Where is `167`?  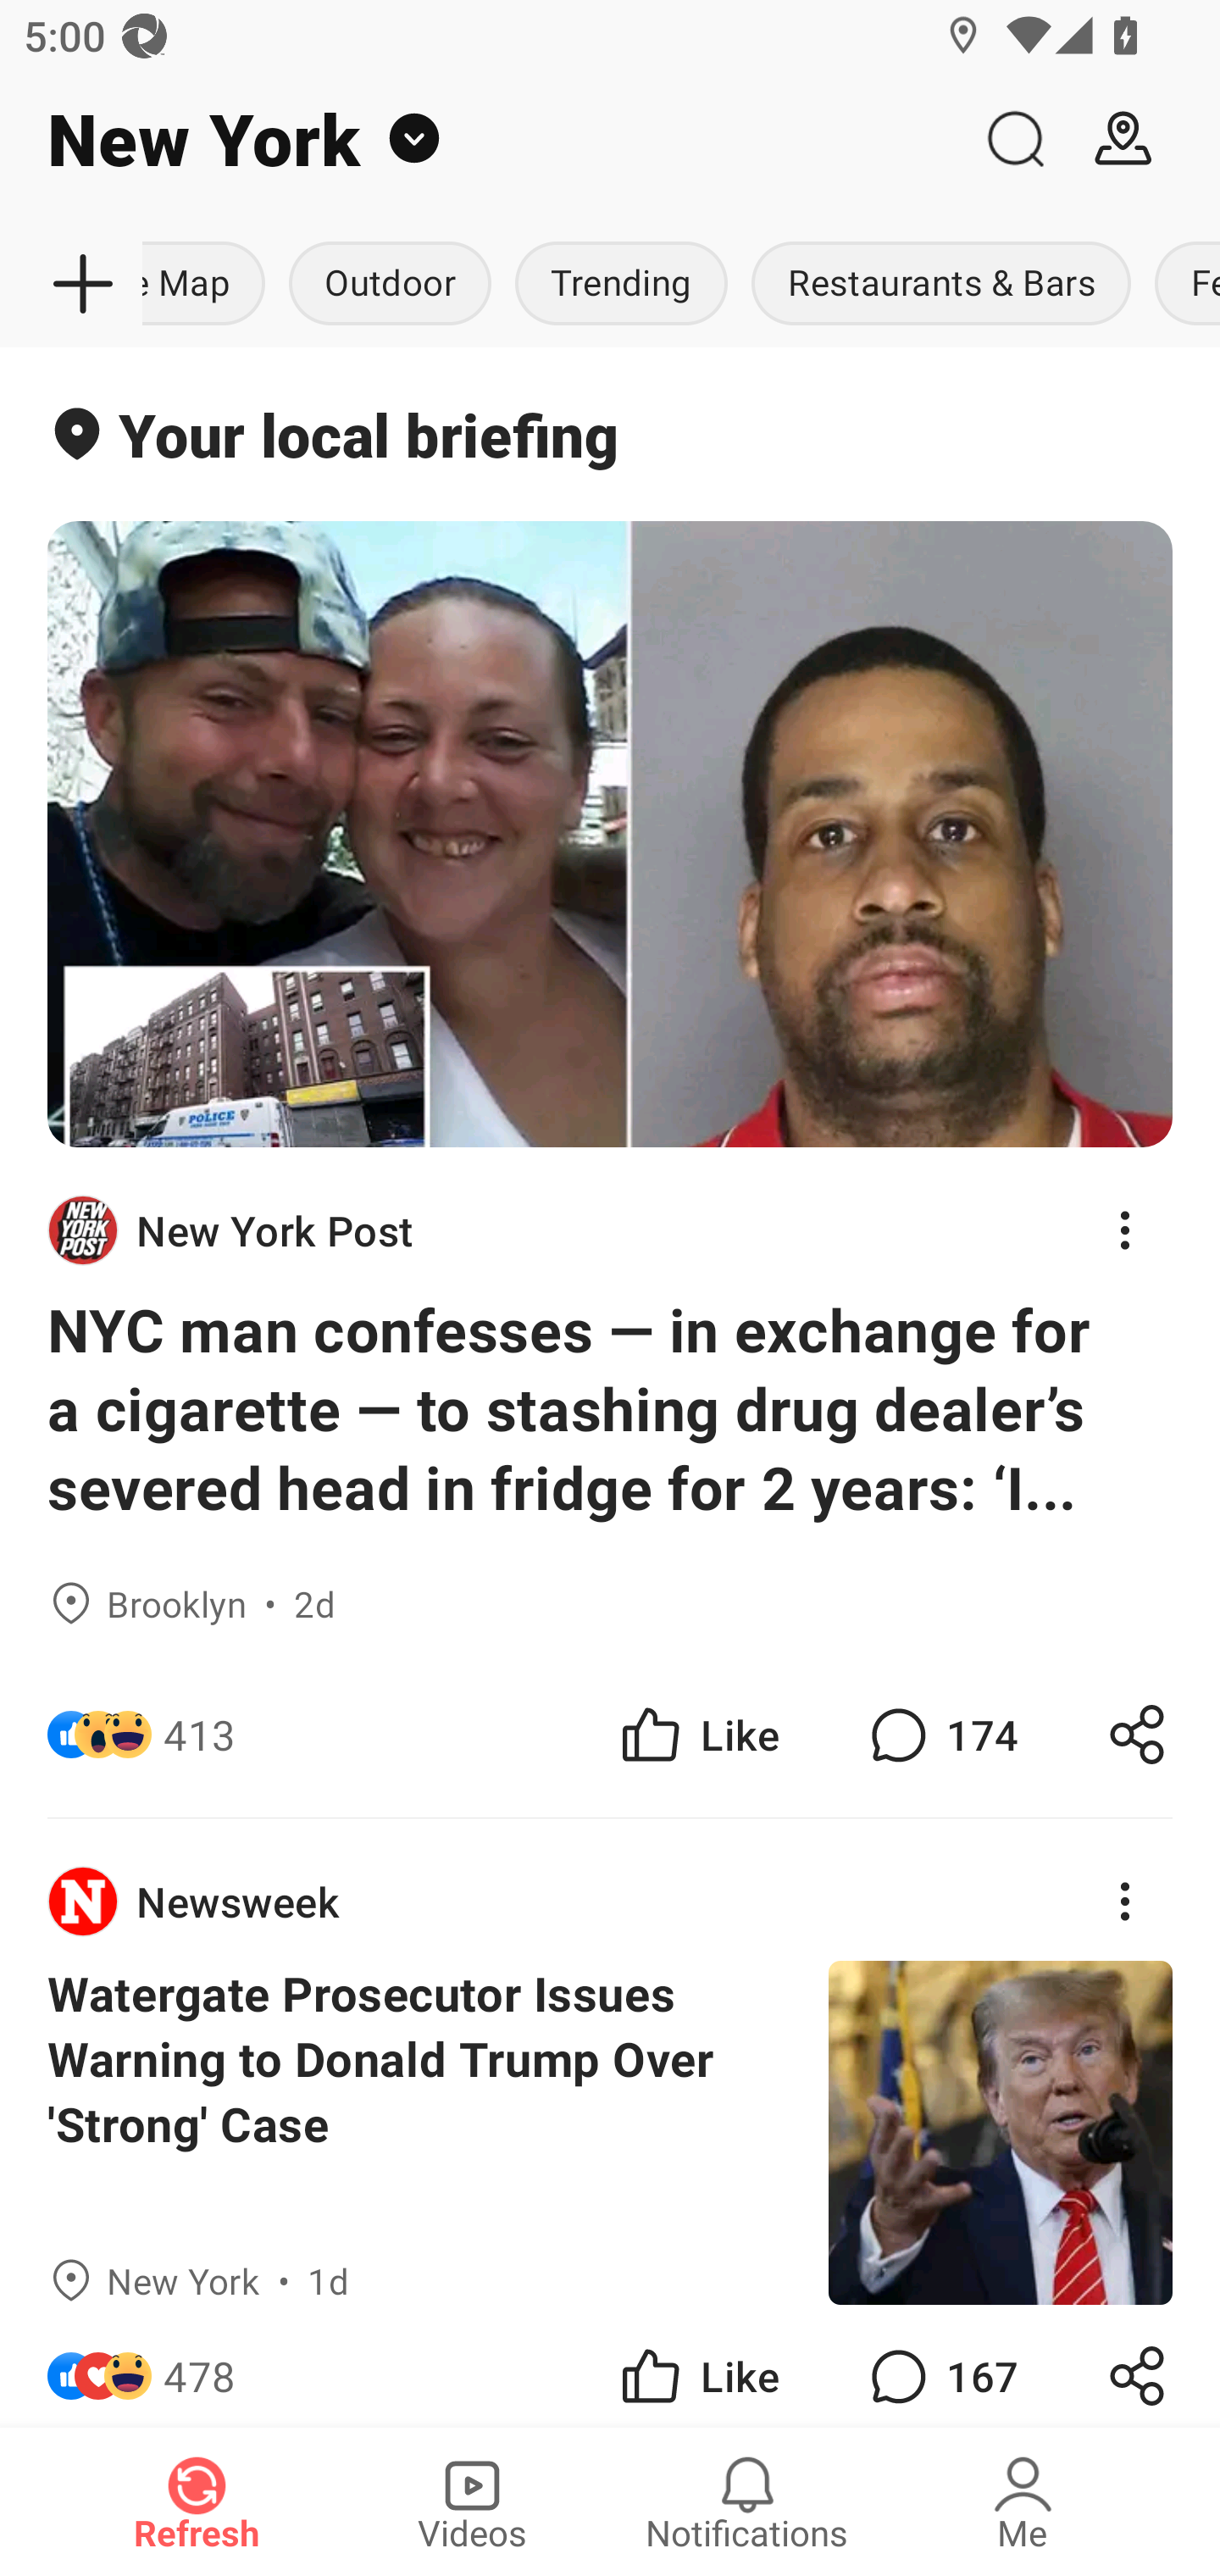 167 is located at coordinates (940, 2366).